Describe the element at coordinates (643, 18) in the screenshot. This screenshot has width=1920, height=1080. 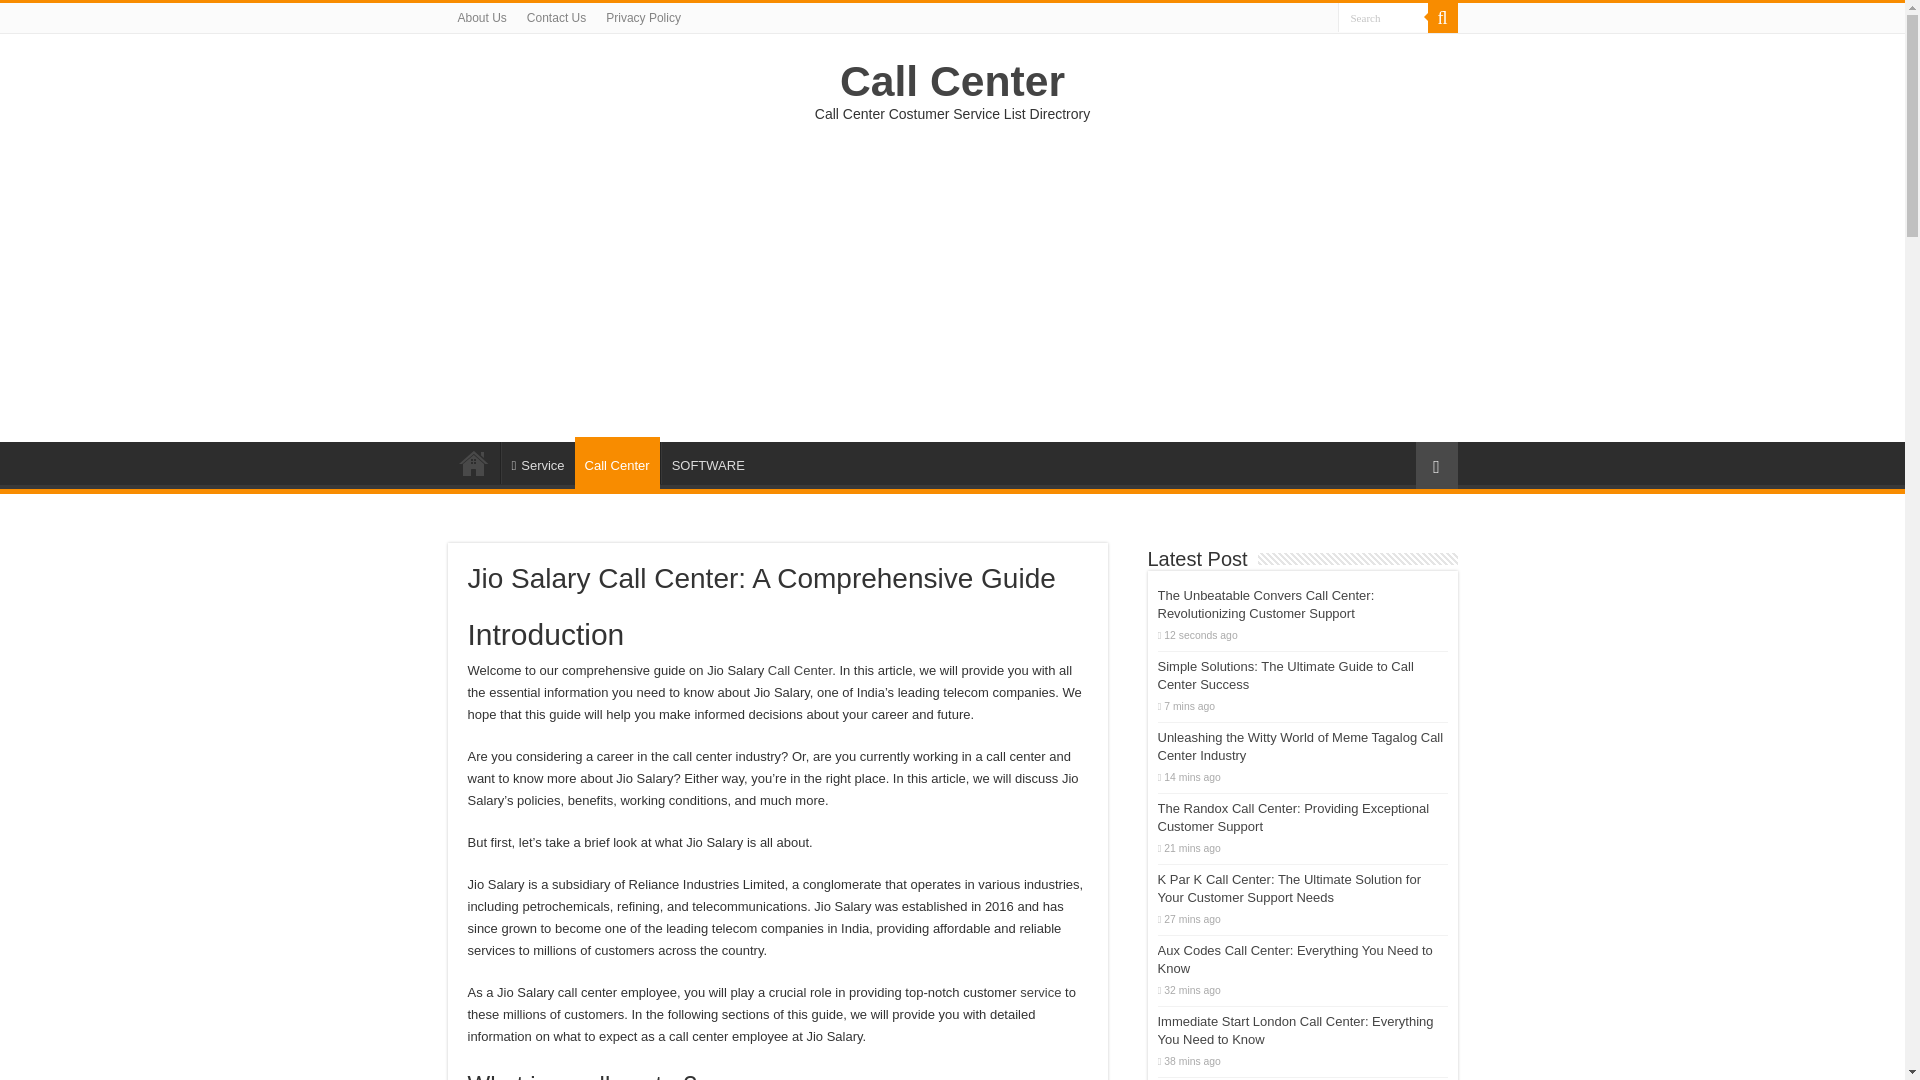
I see `Privacy Policy` at that location.